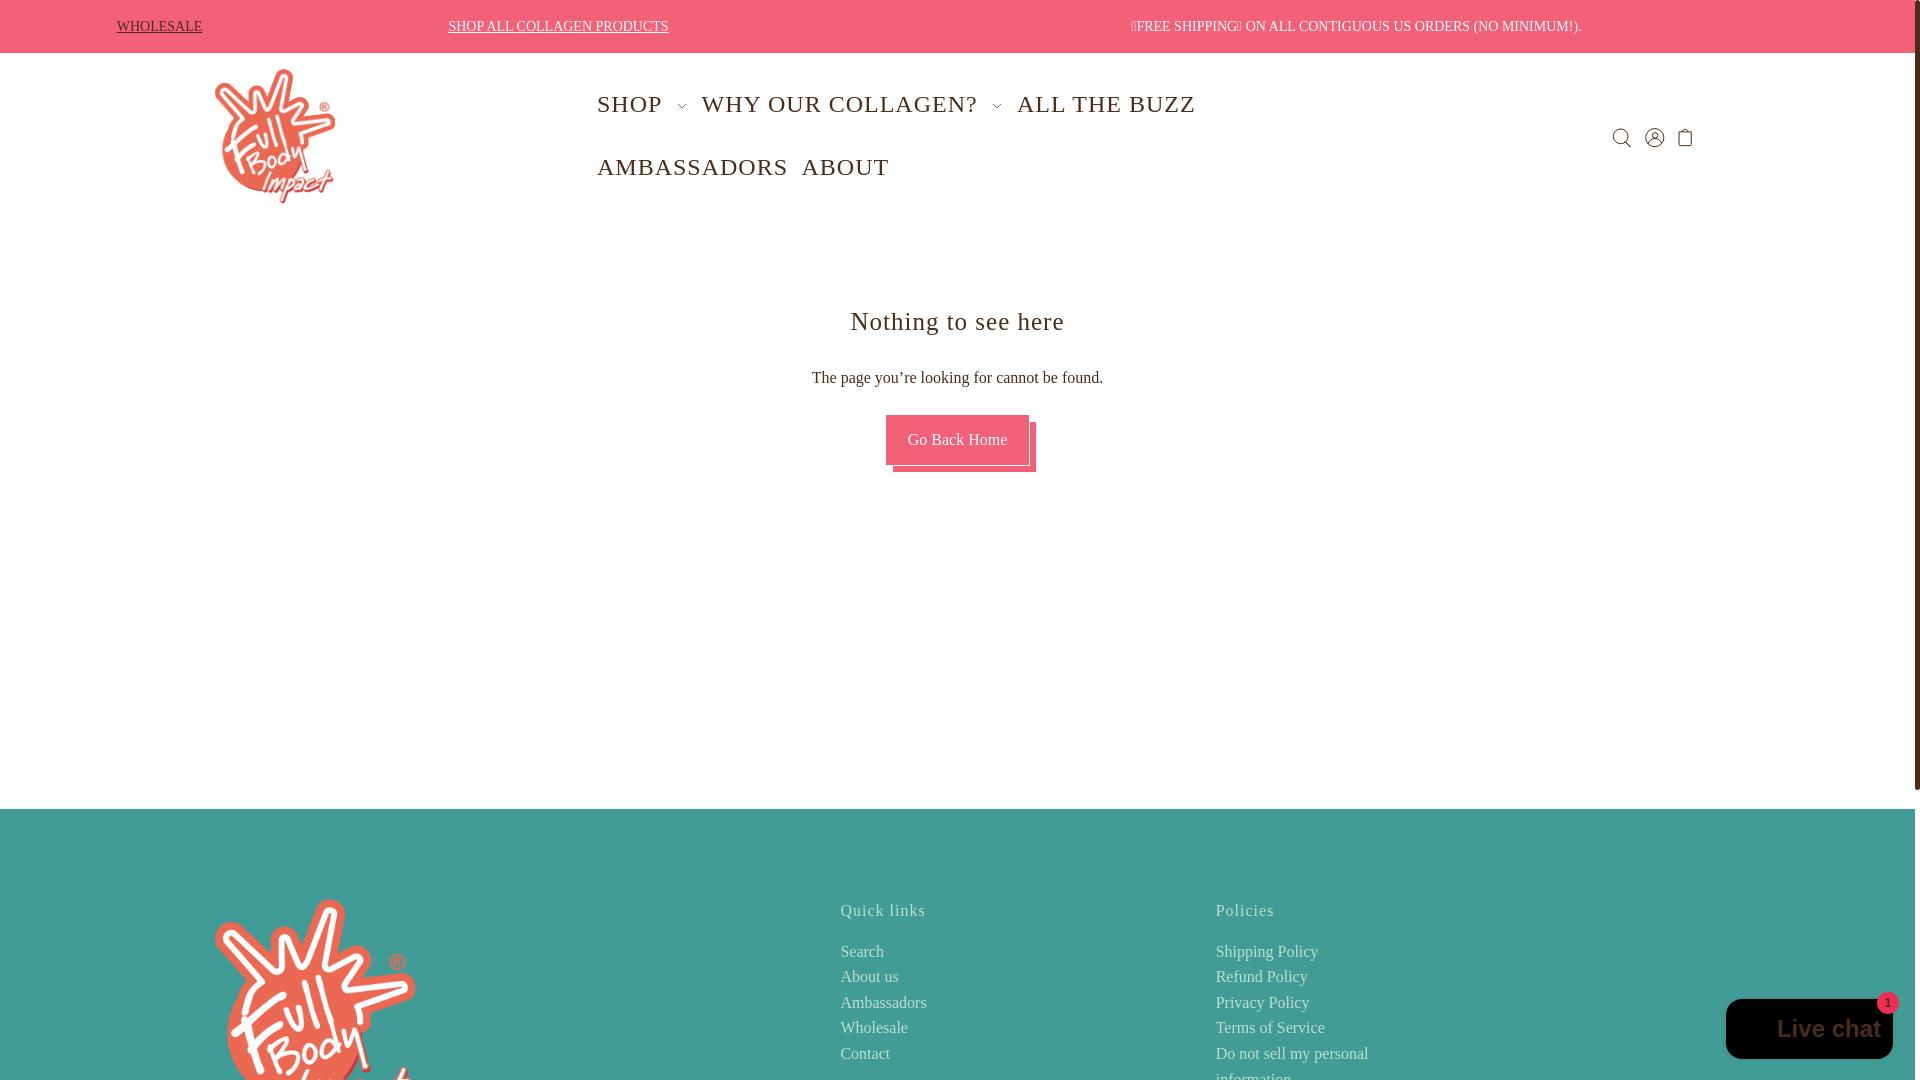  I want to click on AMBASSADORS, so click(692, 167).